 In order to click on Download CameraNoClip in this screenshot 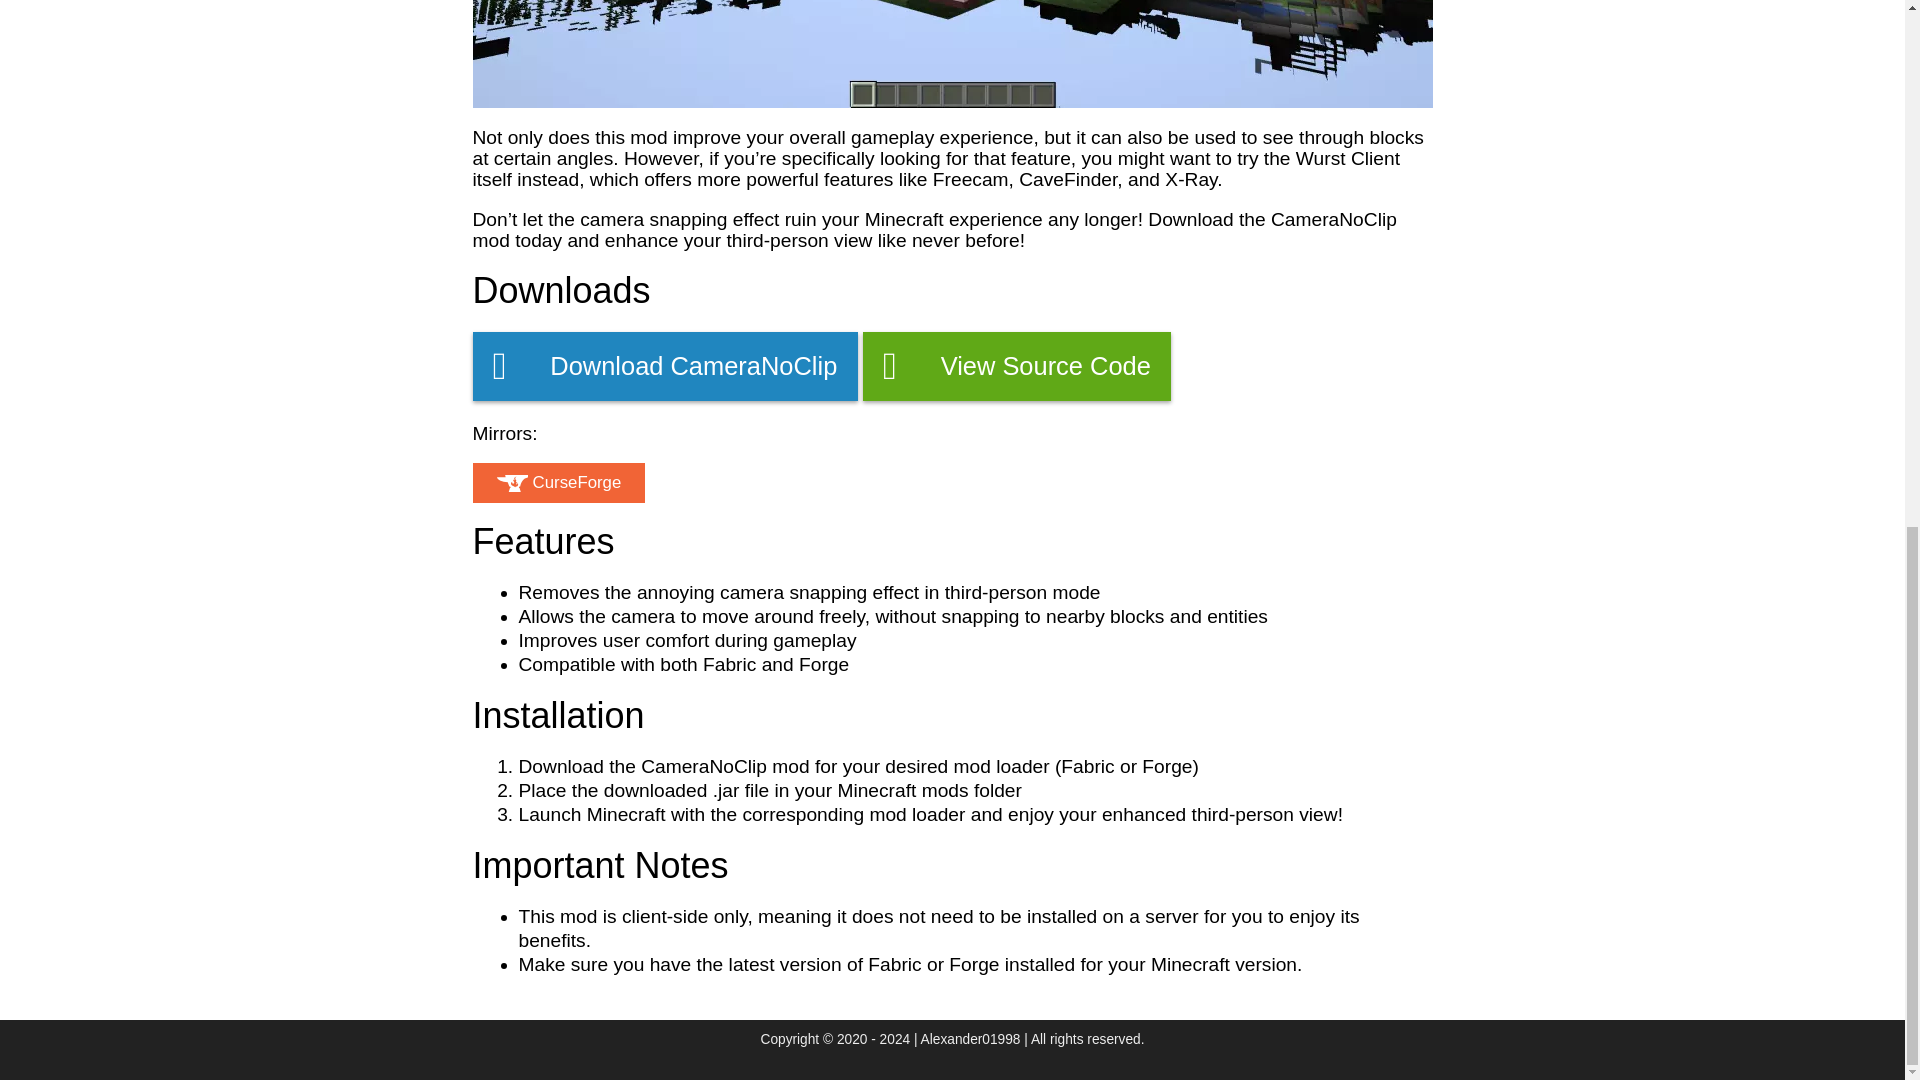, I will do `click(664, 365)`.